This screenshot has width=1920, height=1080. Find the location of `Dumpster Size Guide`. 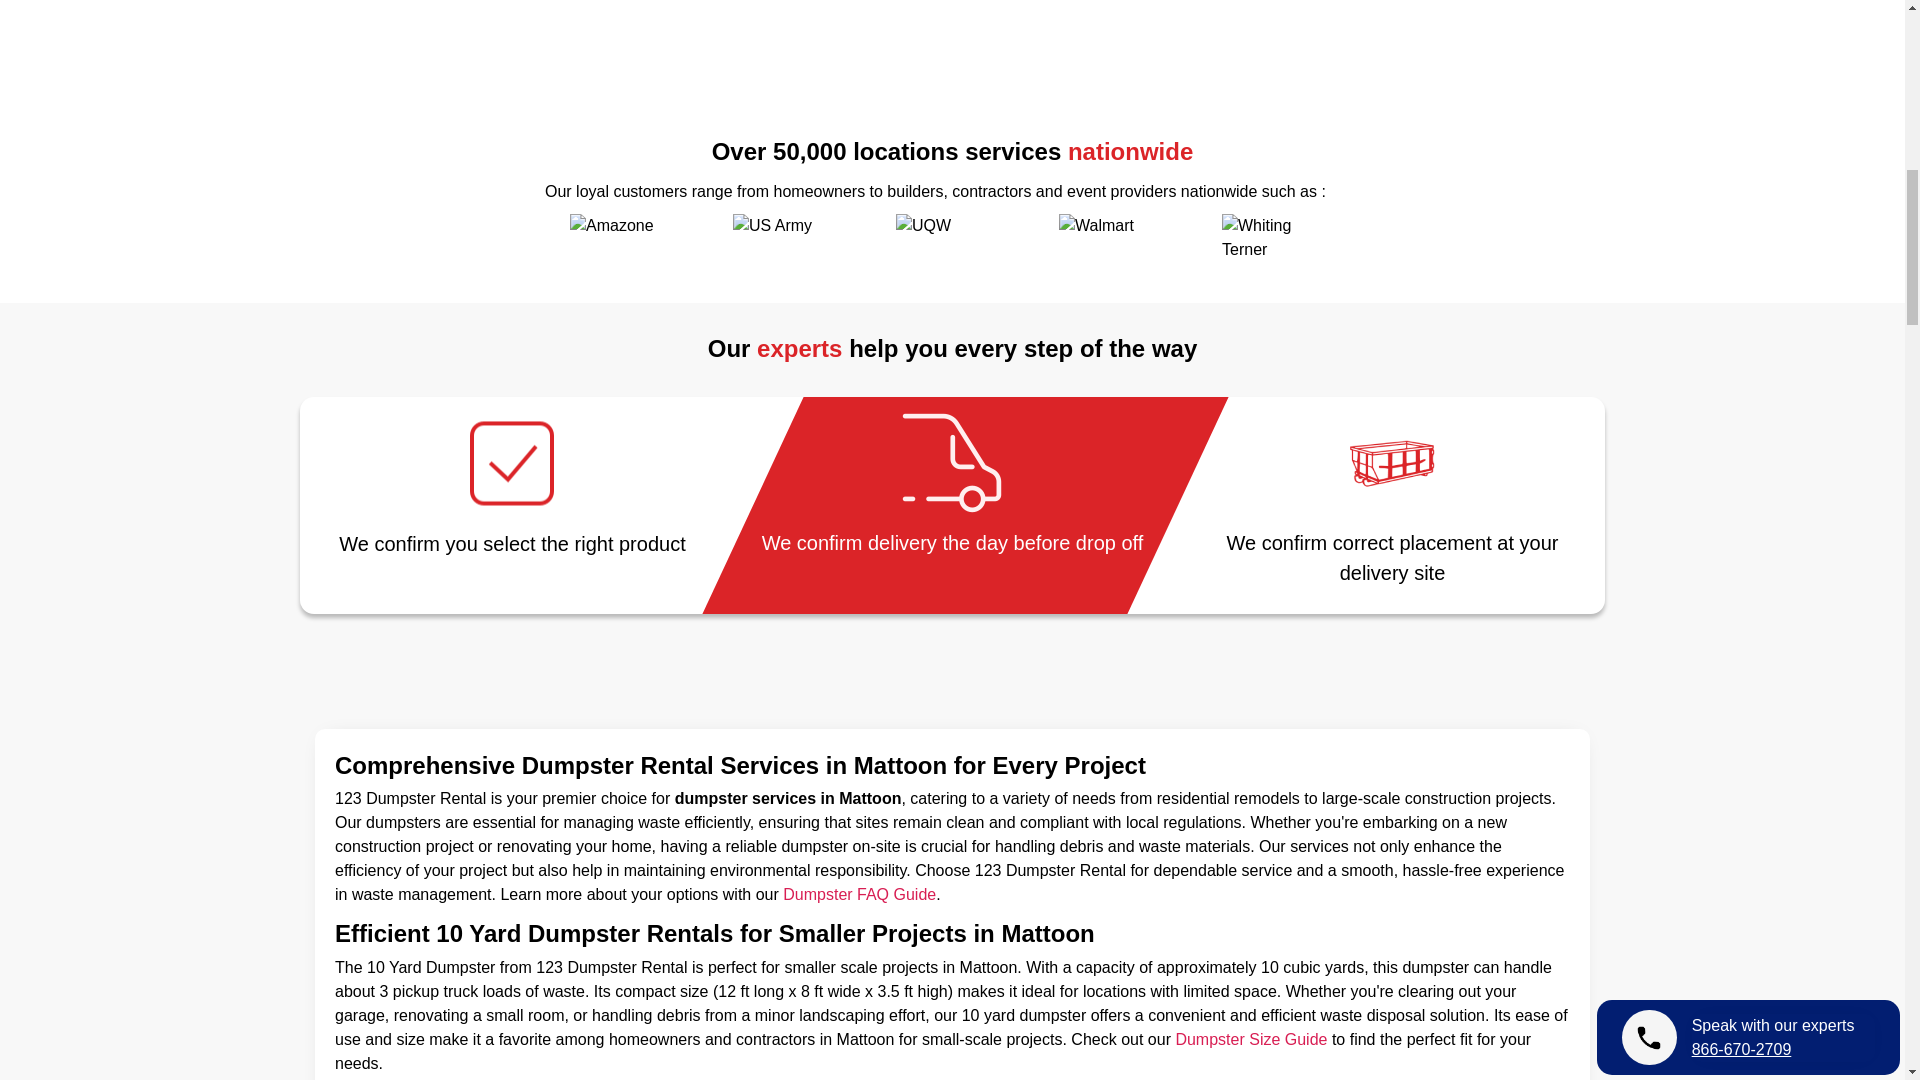

Dumpster Size Guide is located at coordinates (1250, 1039).